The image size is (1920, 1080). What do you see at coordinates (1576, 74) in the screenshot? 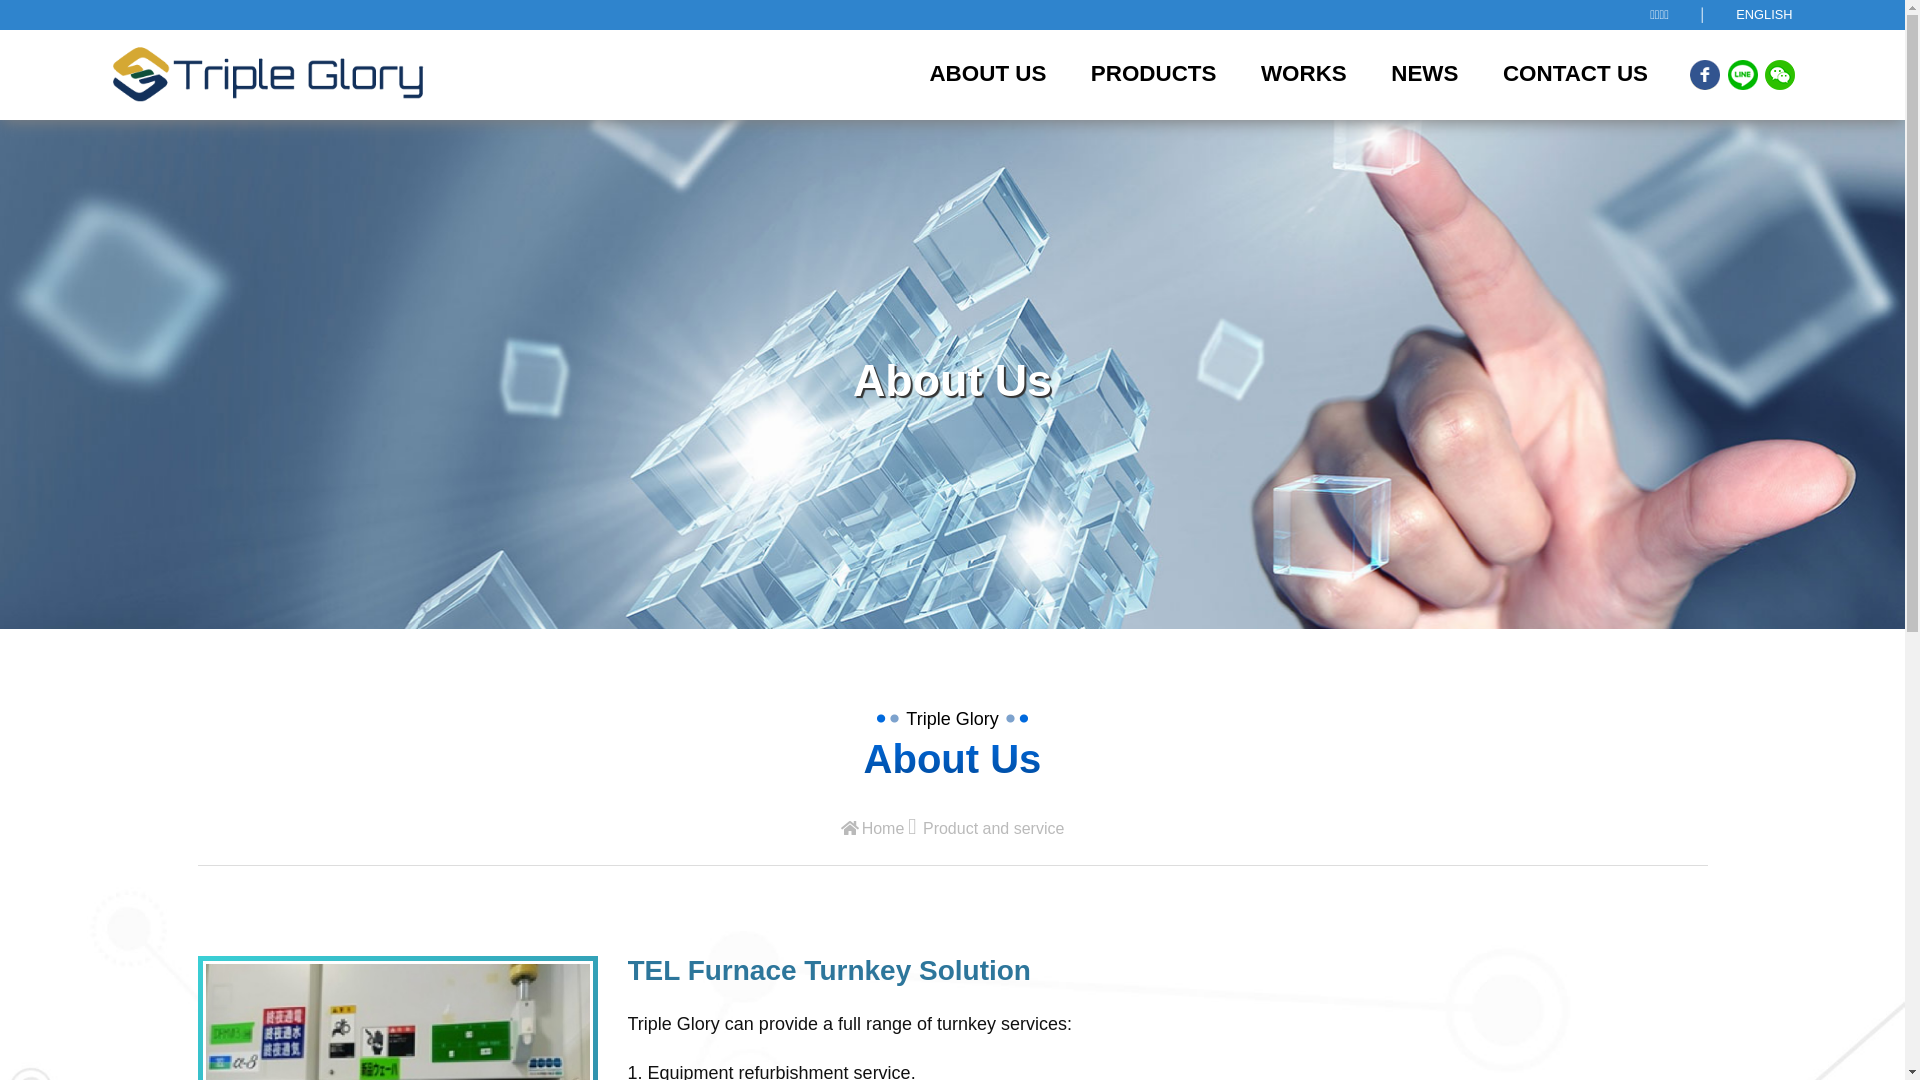
I see `CONTACT US` at bounding box center [1576, 74].